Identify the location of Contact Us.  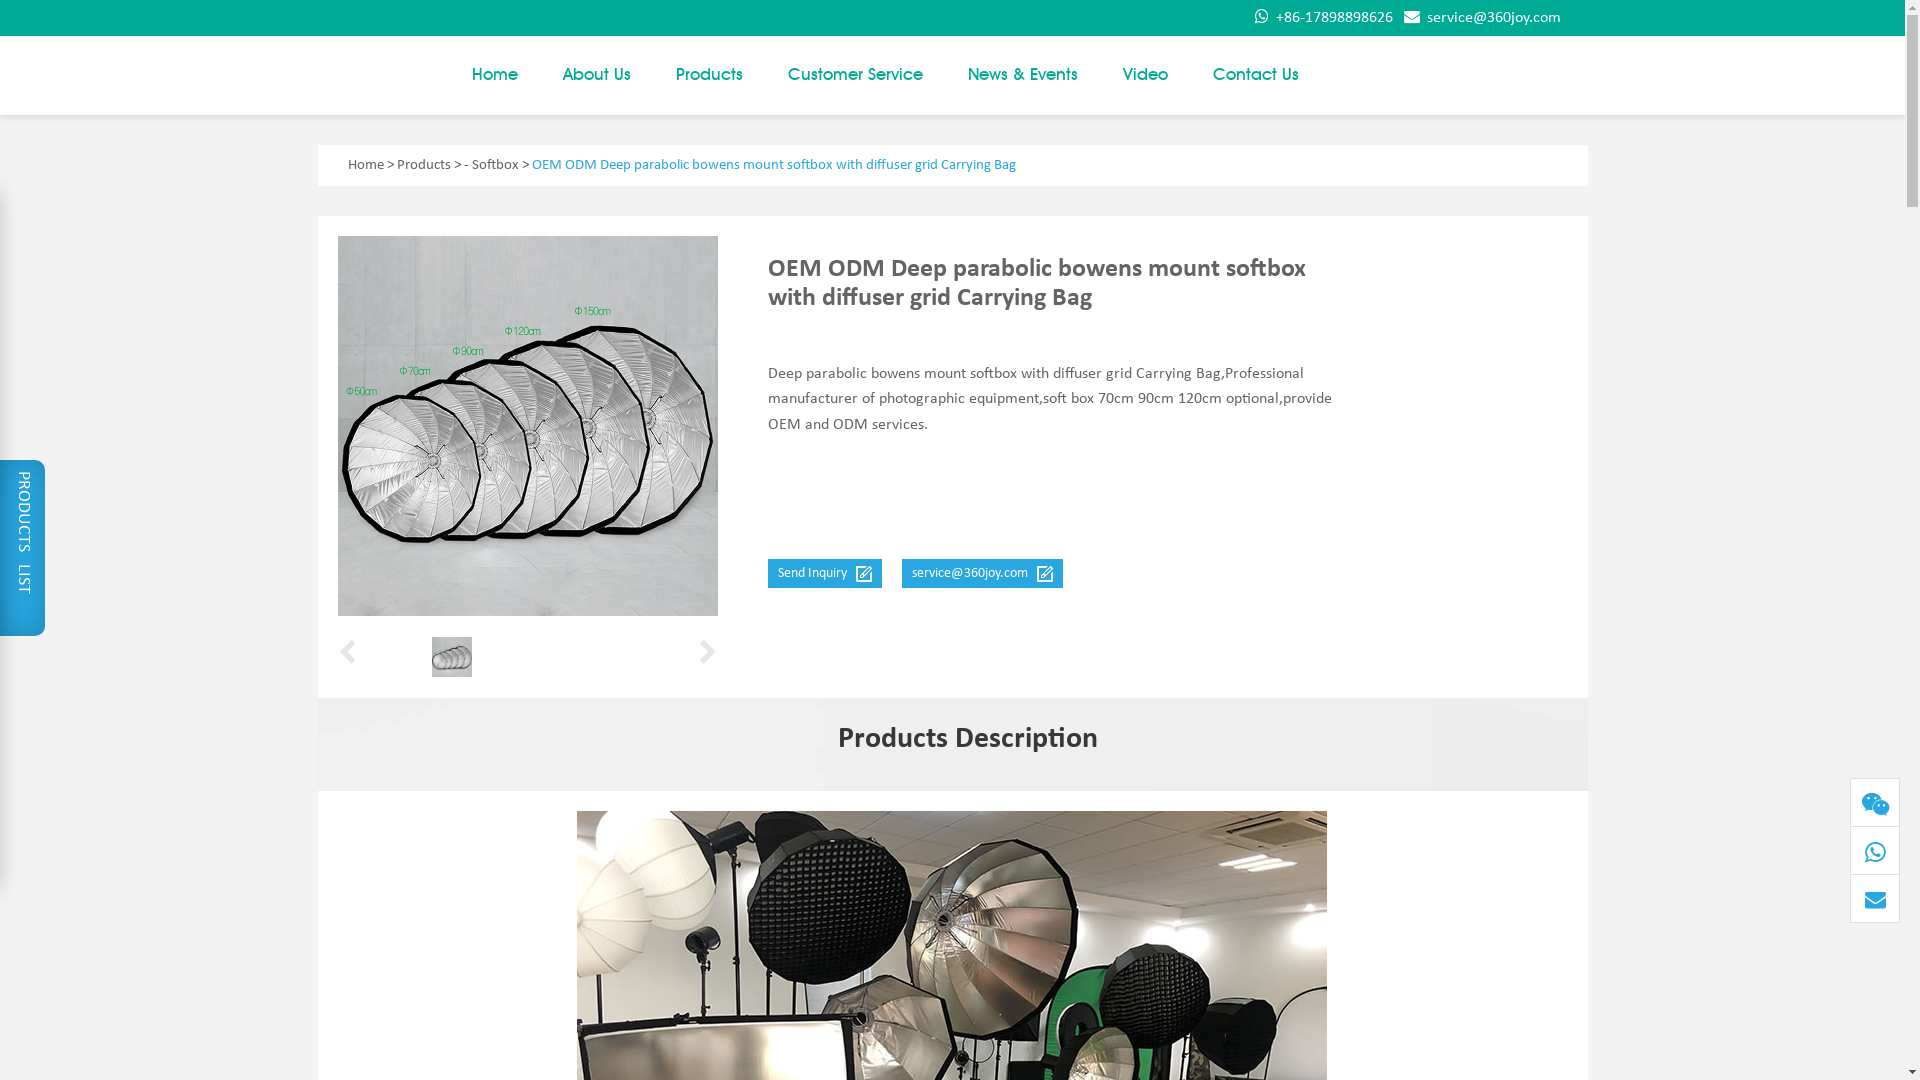
(1255, 86).